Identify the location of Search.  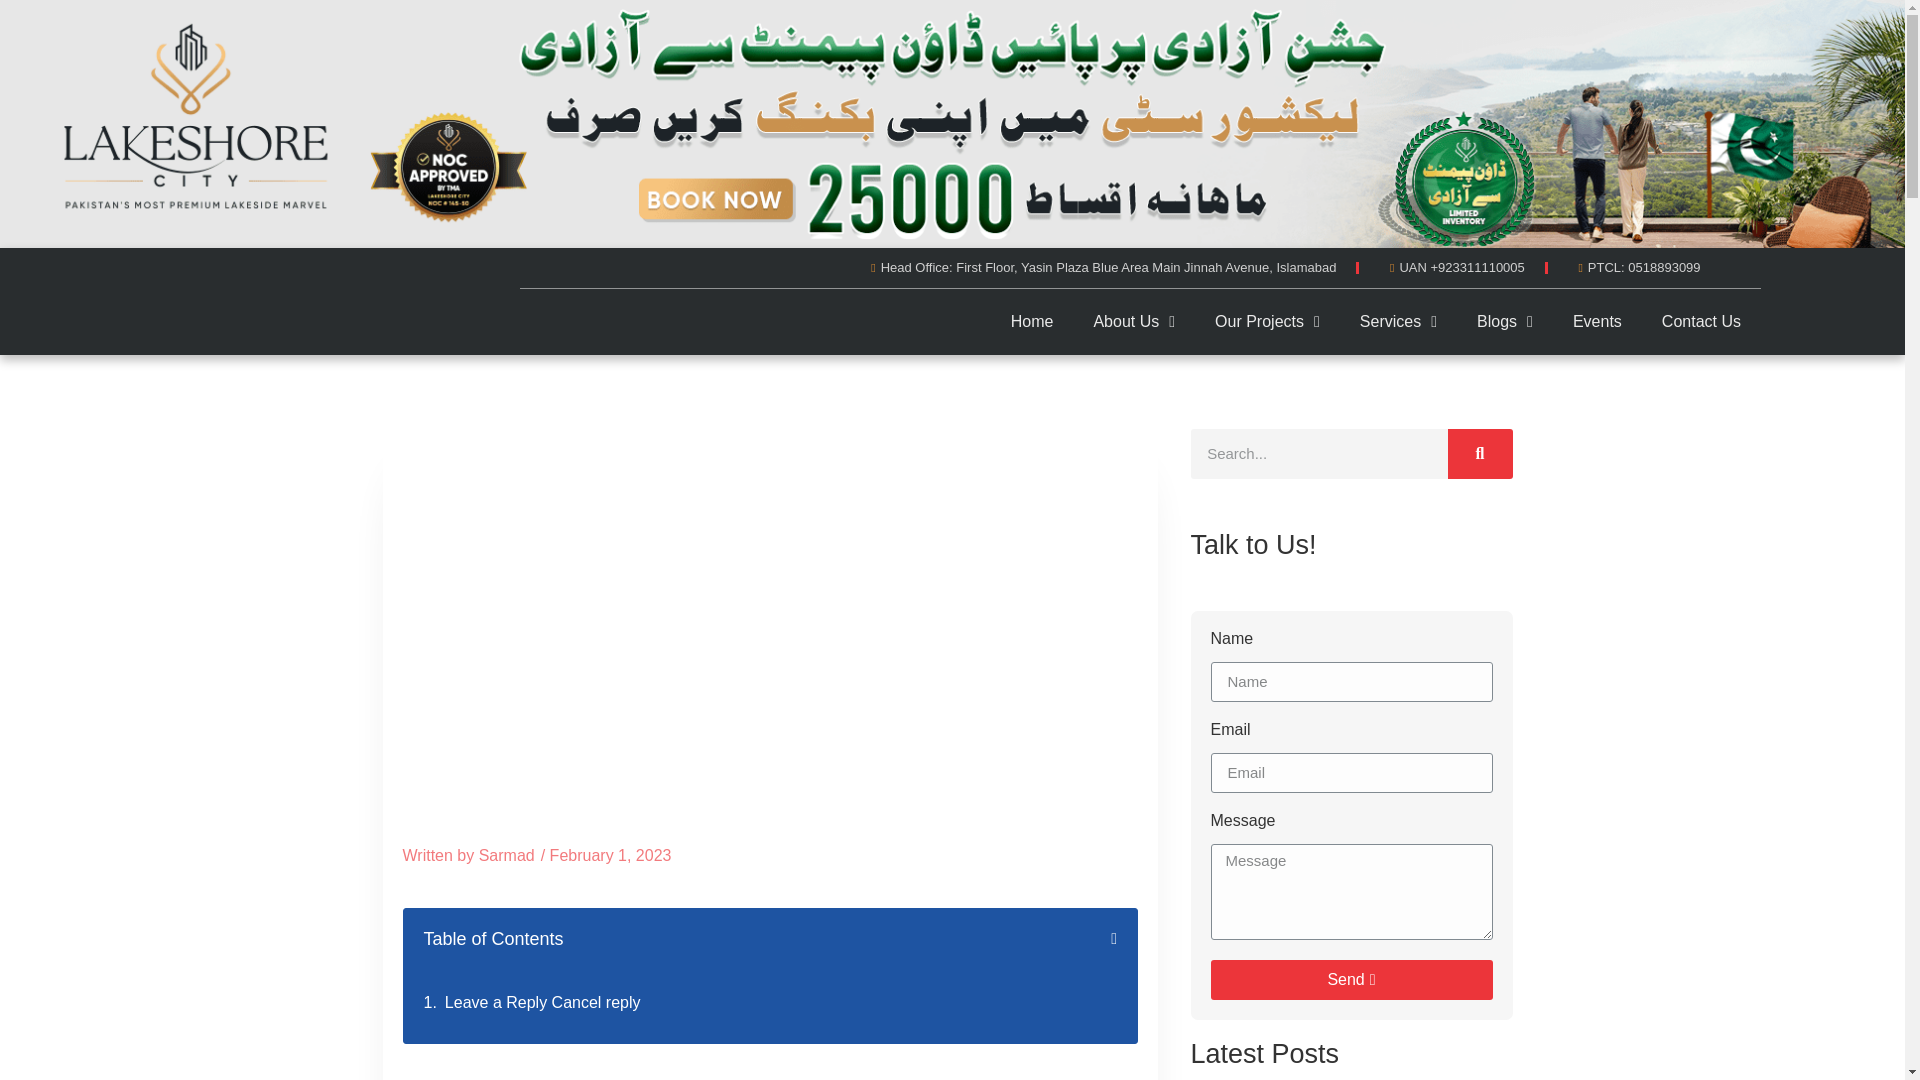
(1318, 454).